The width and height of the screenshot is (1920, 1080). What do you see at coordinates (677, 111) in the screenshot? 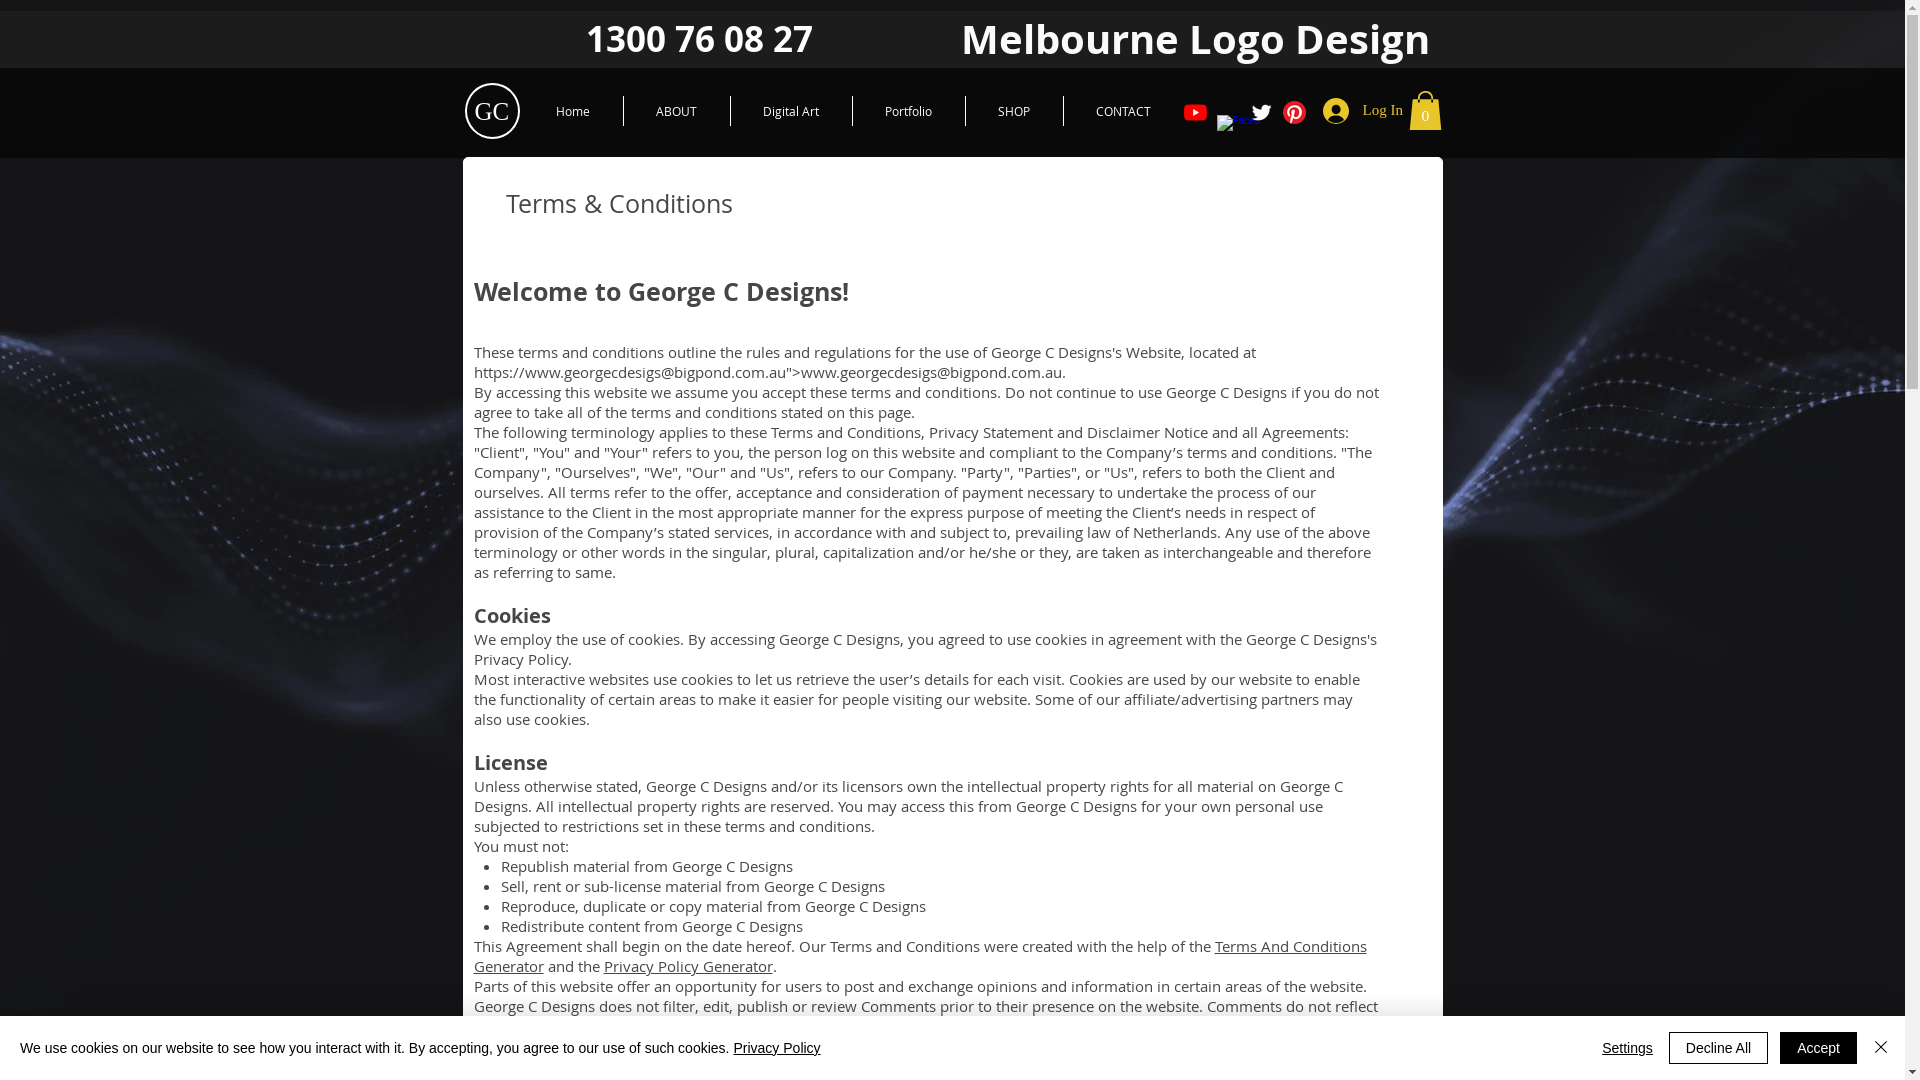
I see `ABOUT` at bounding box center [677, 111].